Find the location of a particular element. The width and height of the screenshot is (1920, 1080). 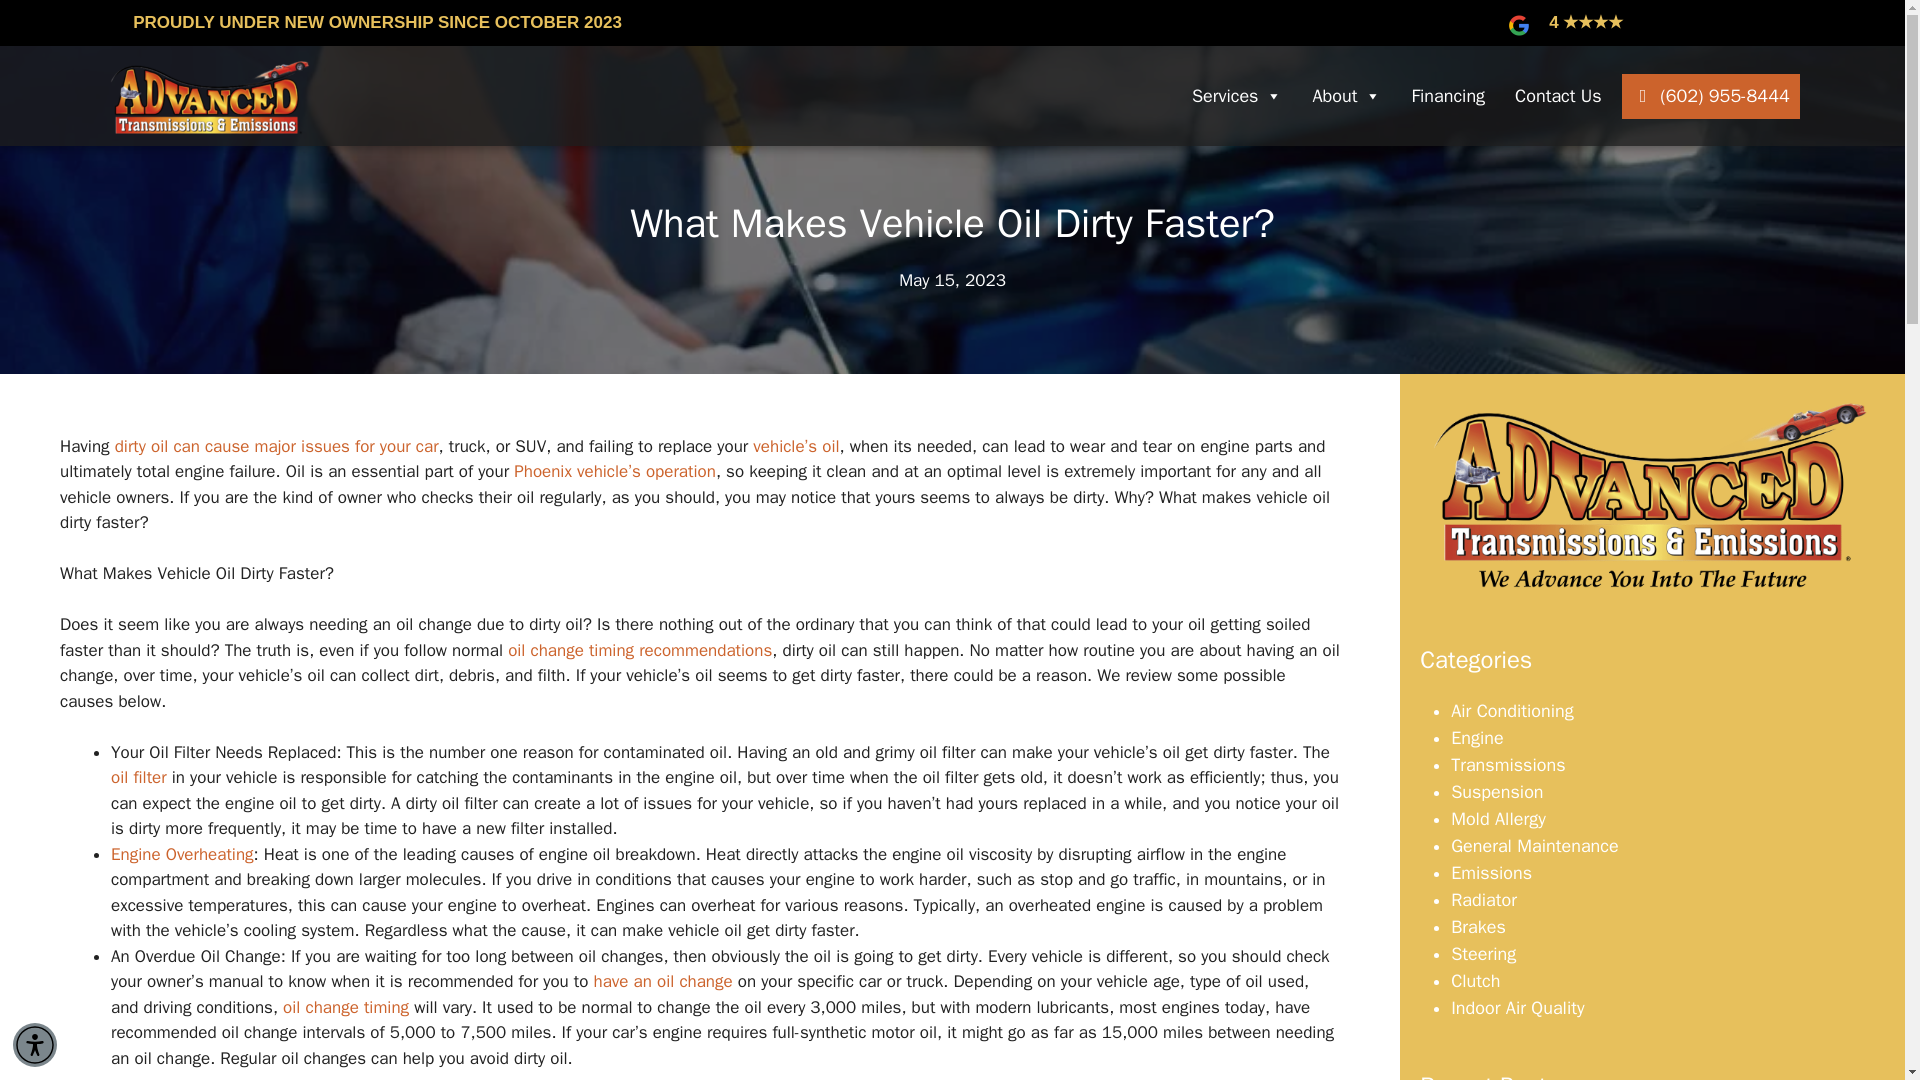

Accessibility Menu is located at coordinates (35, 1044).